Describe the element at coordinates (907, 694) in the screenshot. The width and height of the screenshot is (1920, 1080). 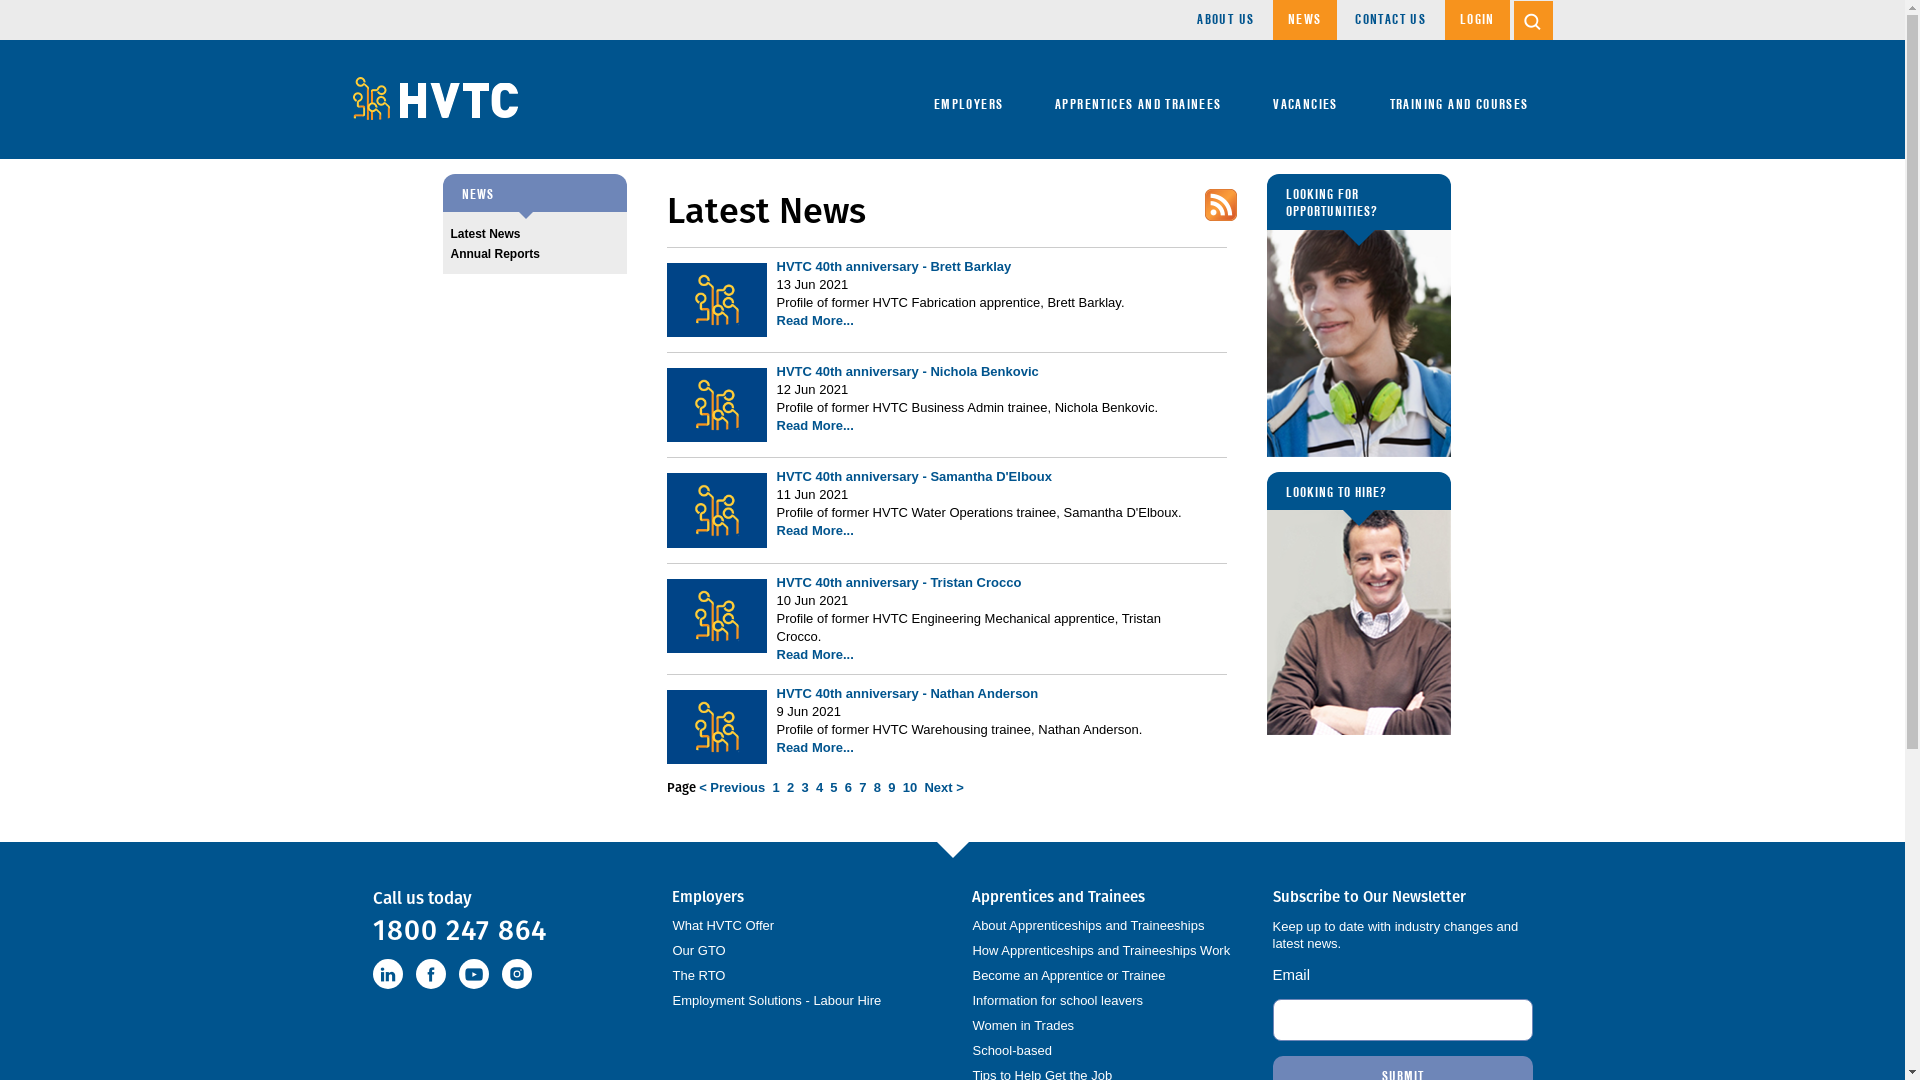
I see `HVTC 40th anniversary - Nathan Anderson` at that location.